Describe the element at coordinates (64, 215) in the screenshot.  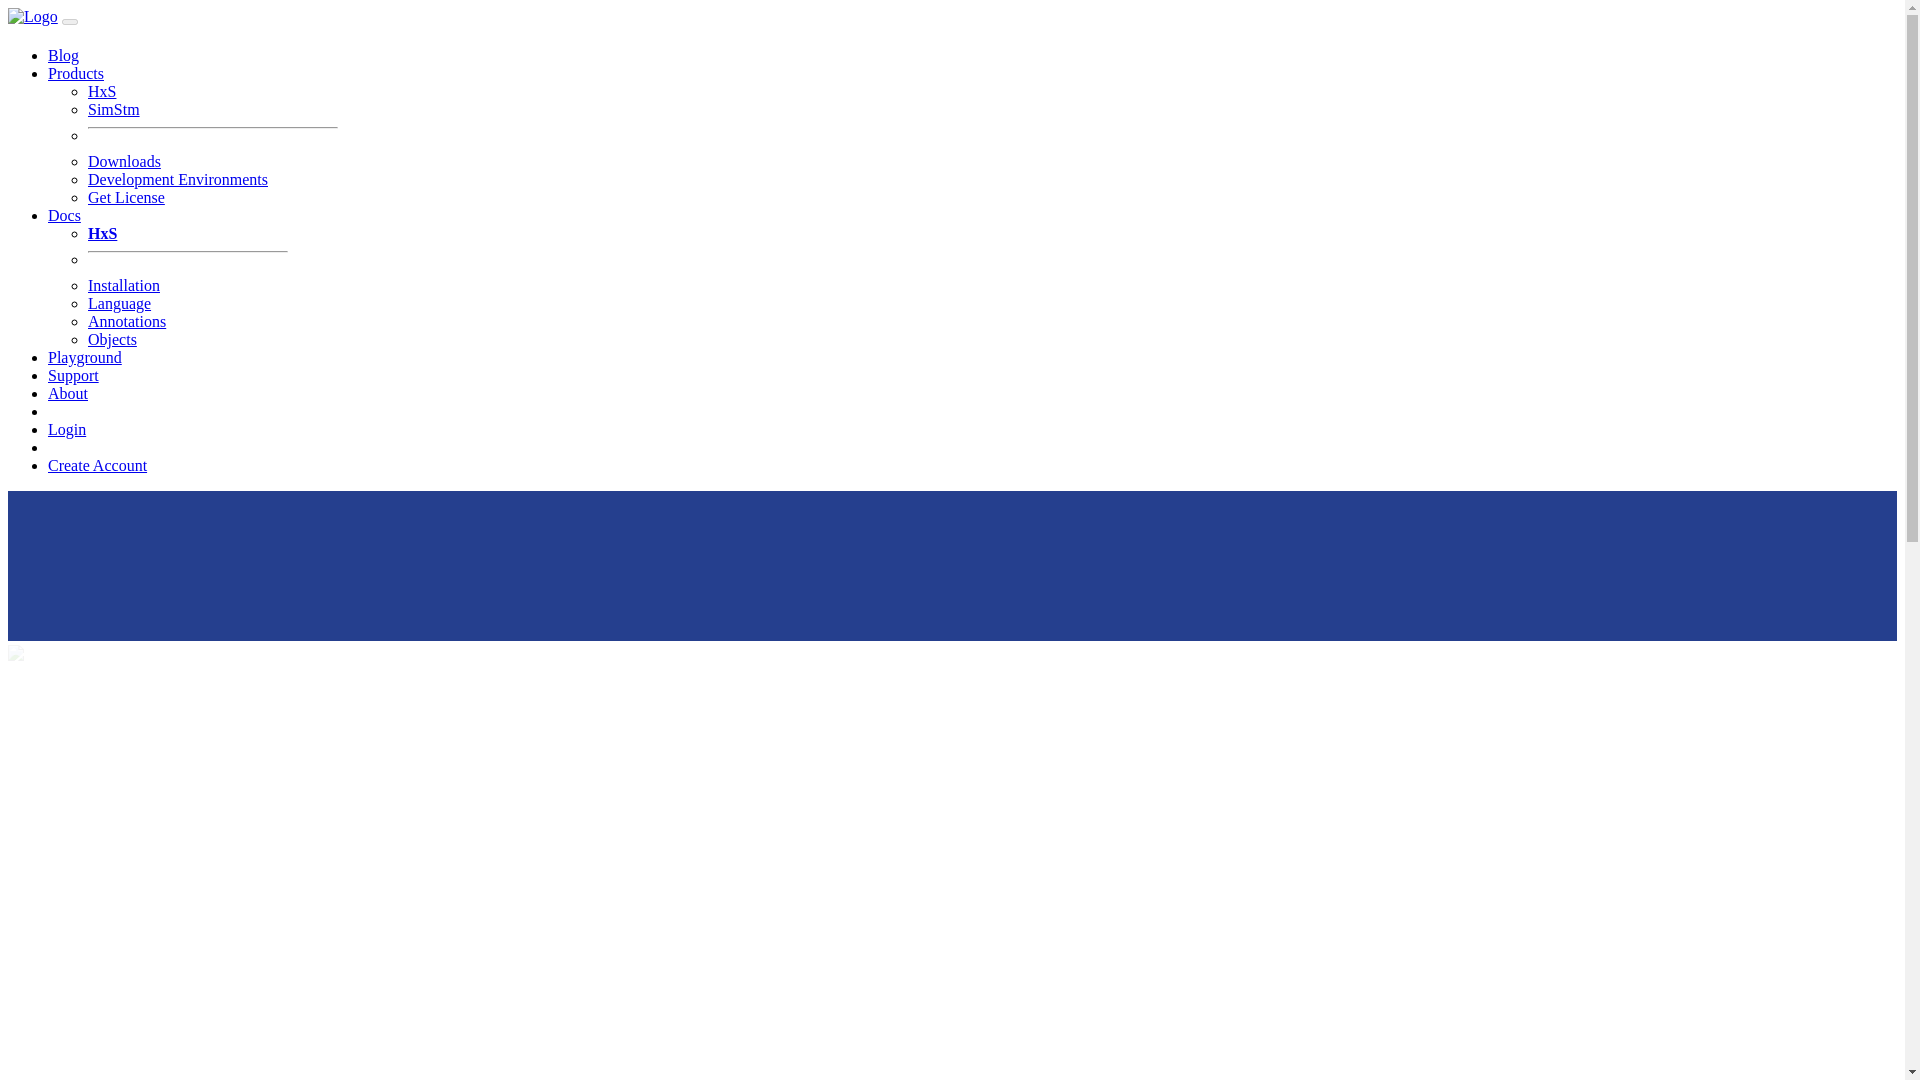
I see `Docs` at that location.